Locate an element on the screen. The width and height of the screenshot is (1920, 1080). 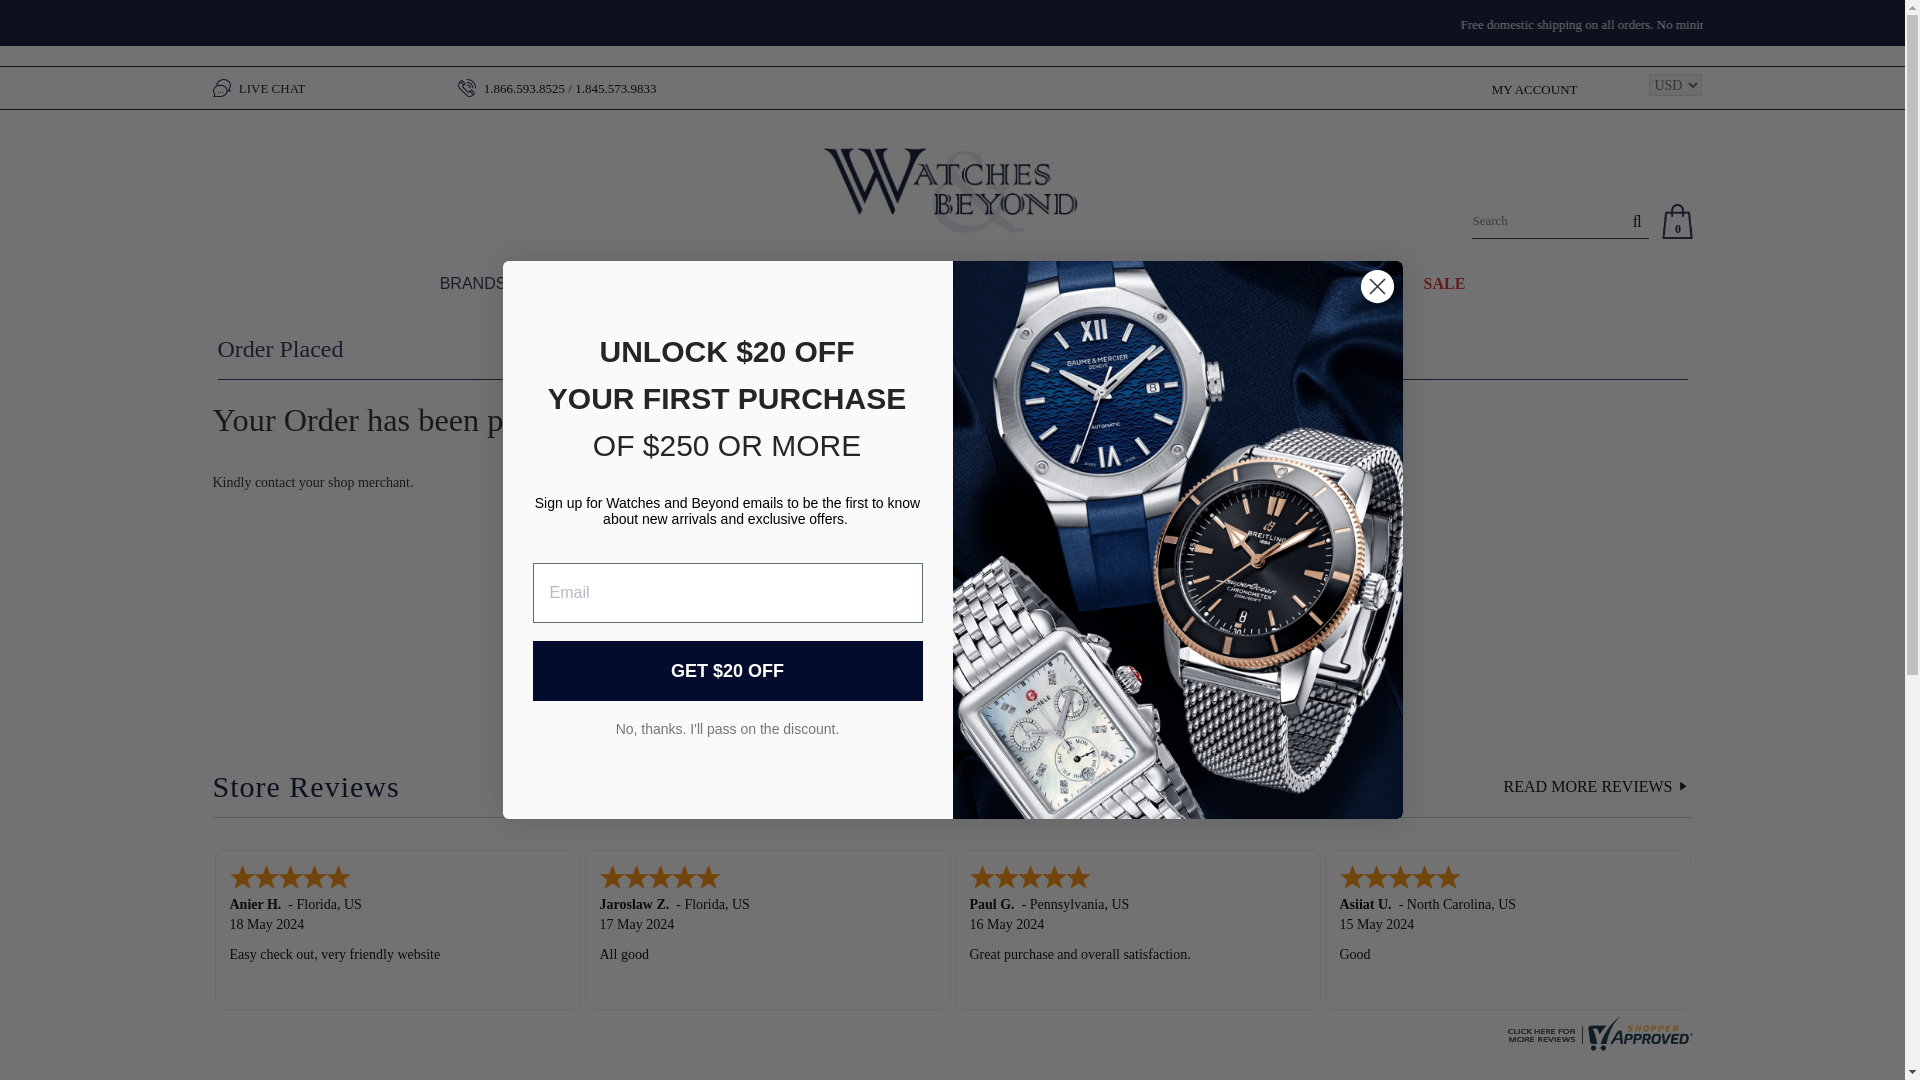
0 is located at coordinates (1678, 220).